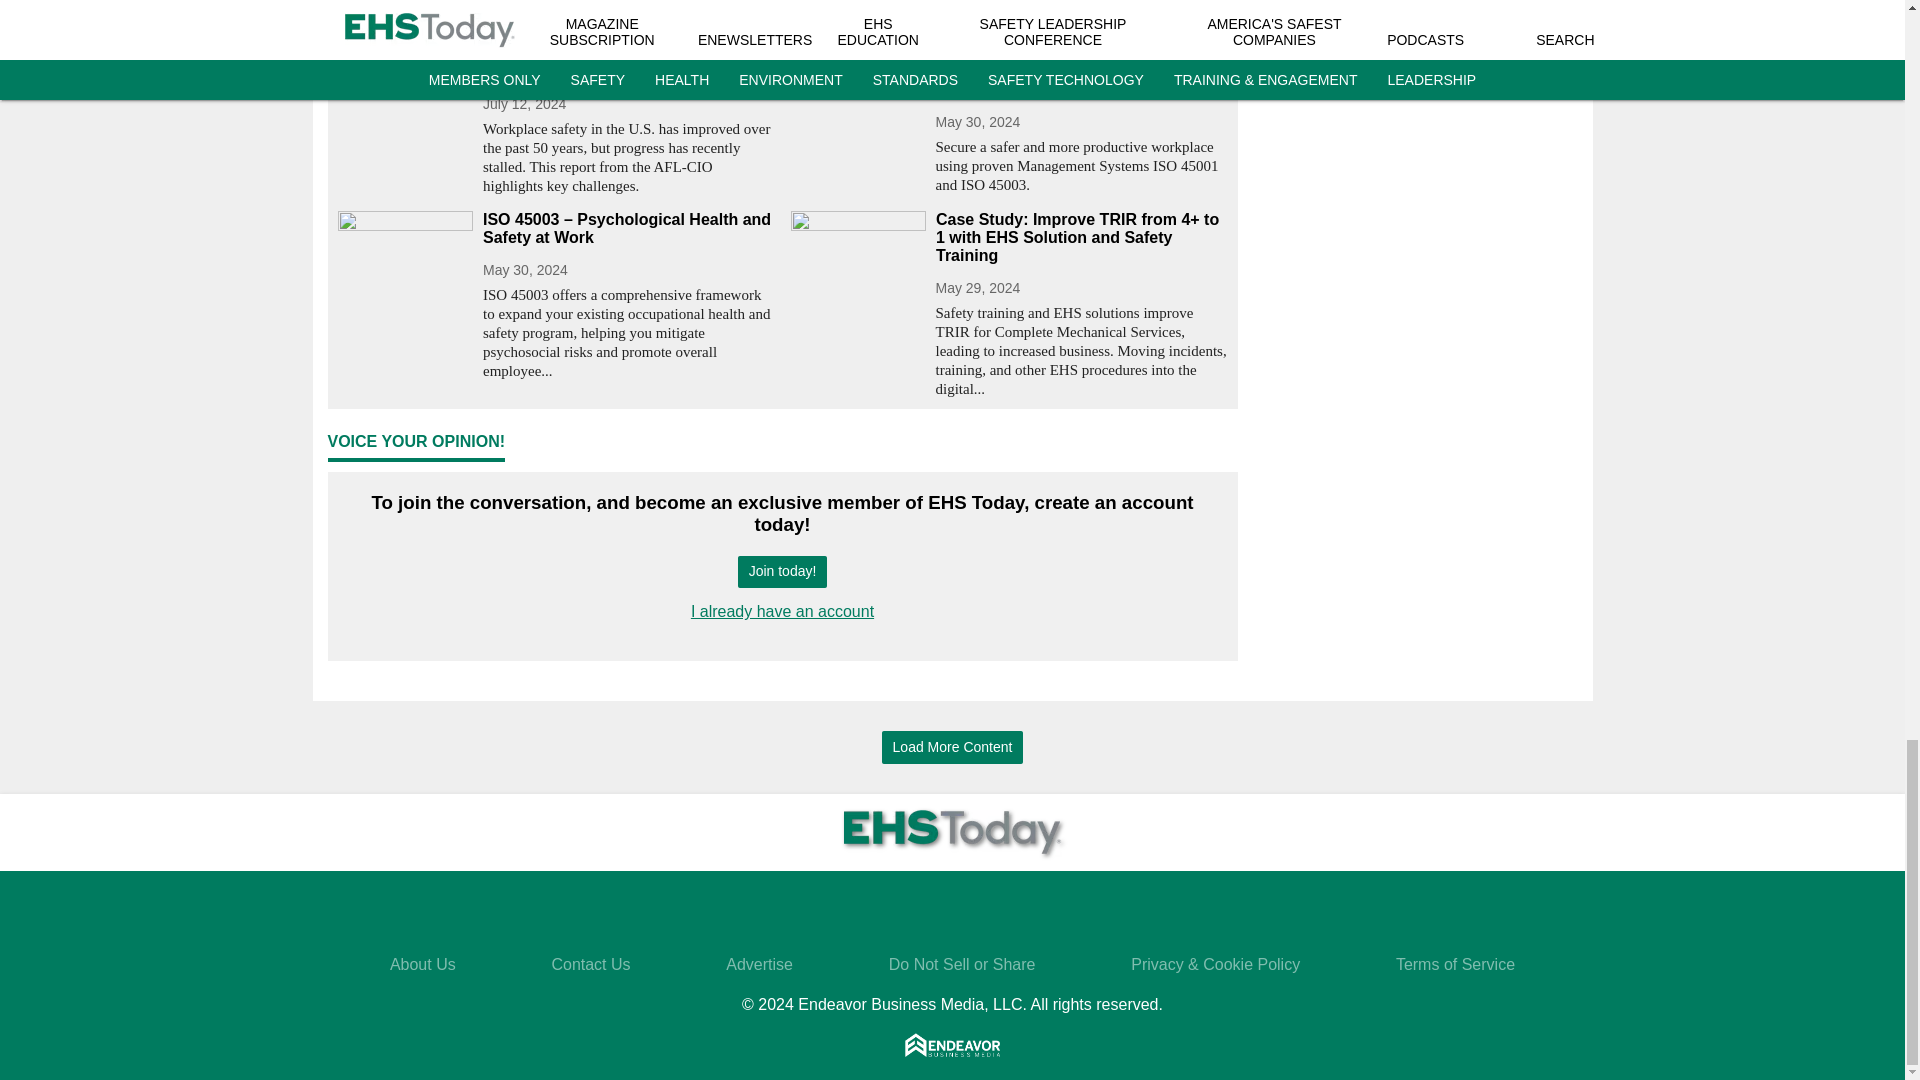 This screenshot has height=1080, width=1920. I want to click on I already have an account, so click(782, 610).